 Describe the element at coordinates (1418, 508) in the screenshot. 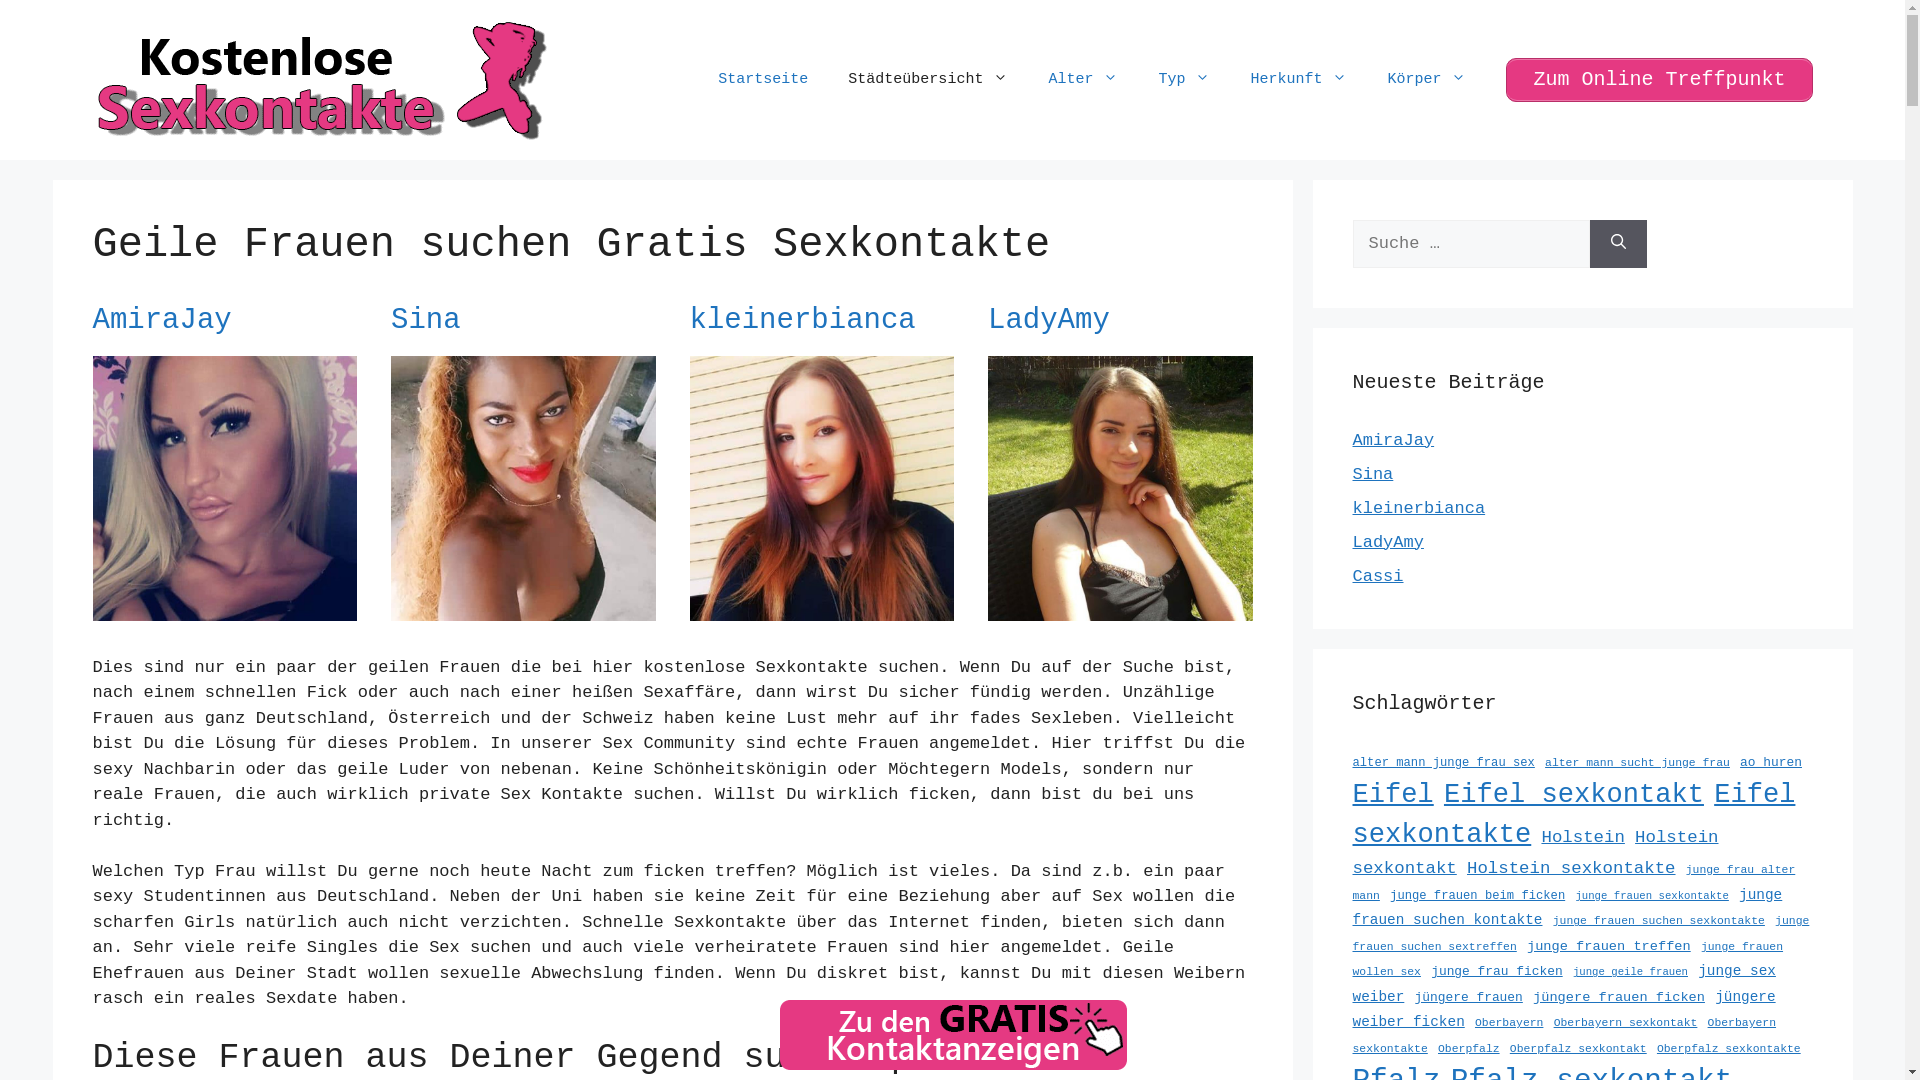

I see `kleinerbianca` at that location.